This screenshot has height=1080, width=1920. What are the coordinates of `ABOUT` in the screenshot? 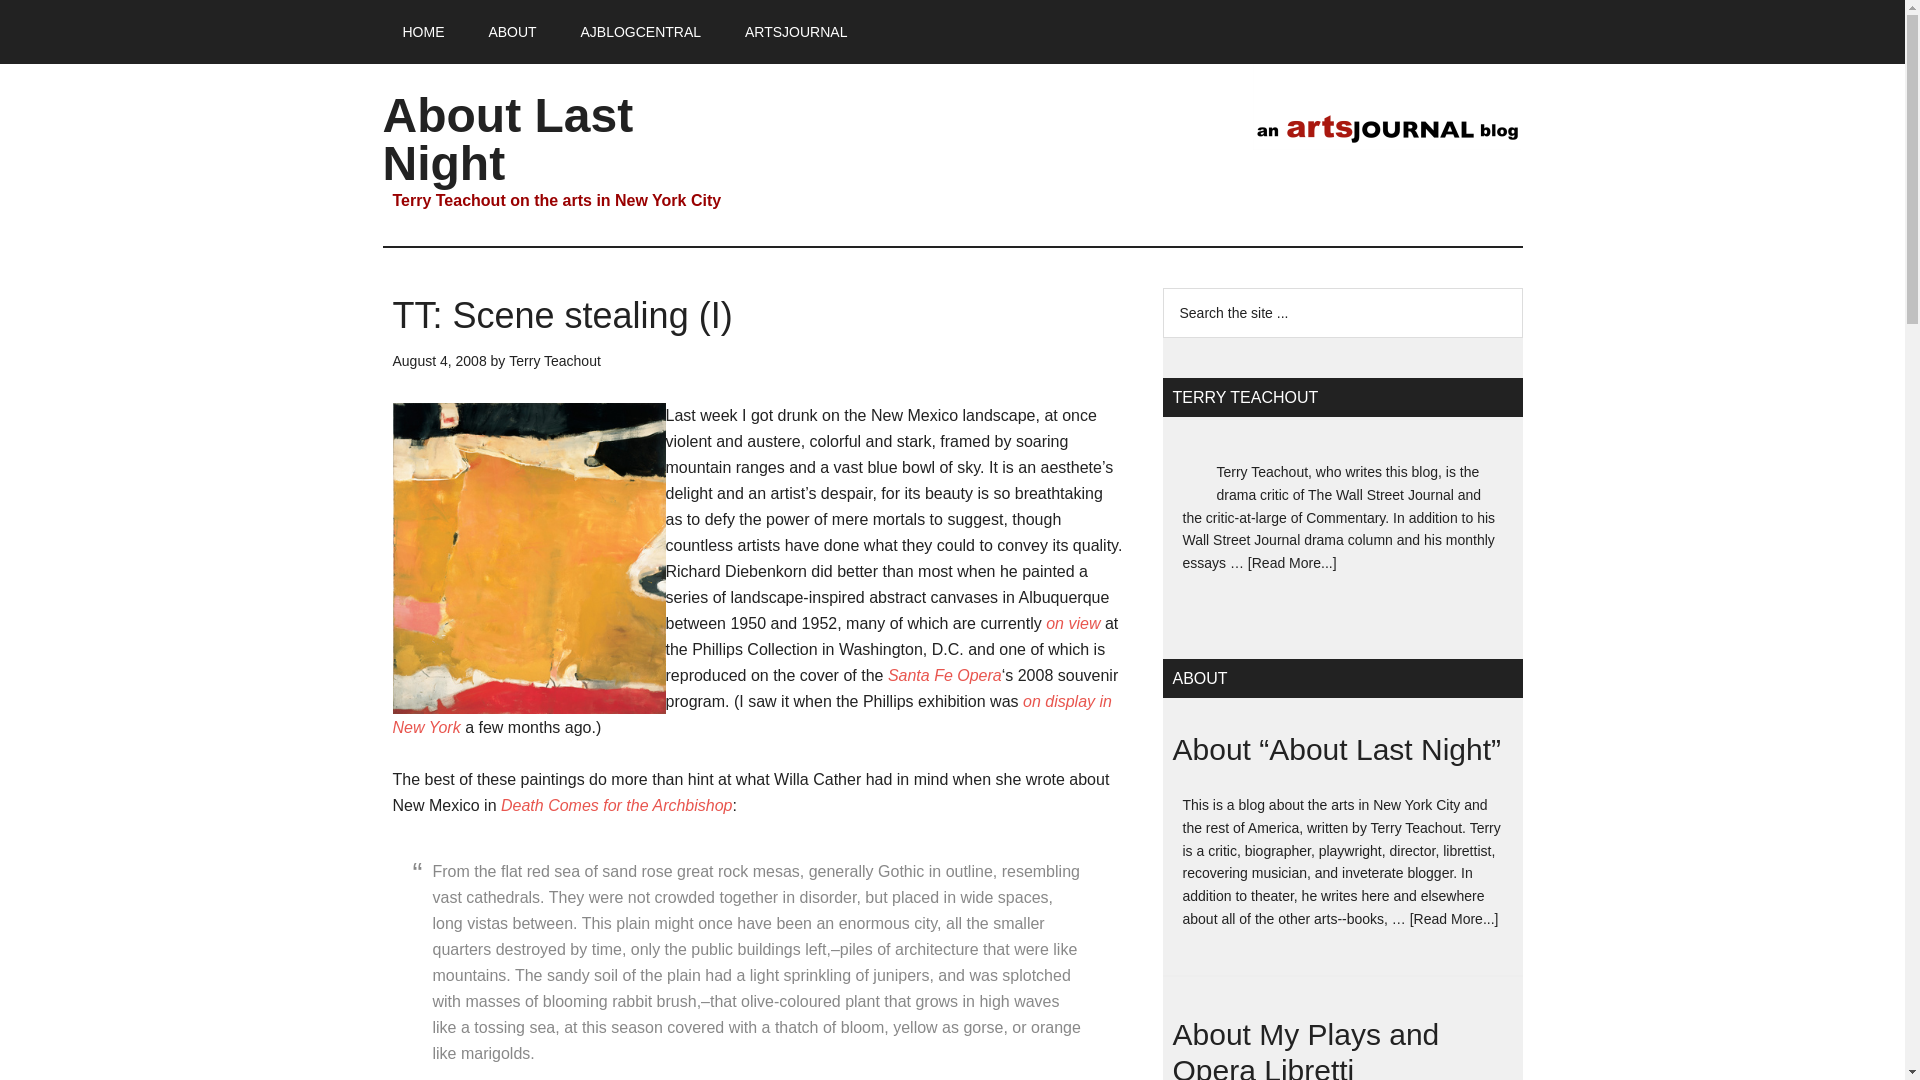 It's located at (512, 32).